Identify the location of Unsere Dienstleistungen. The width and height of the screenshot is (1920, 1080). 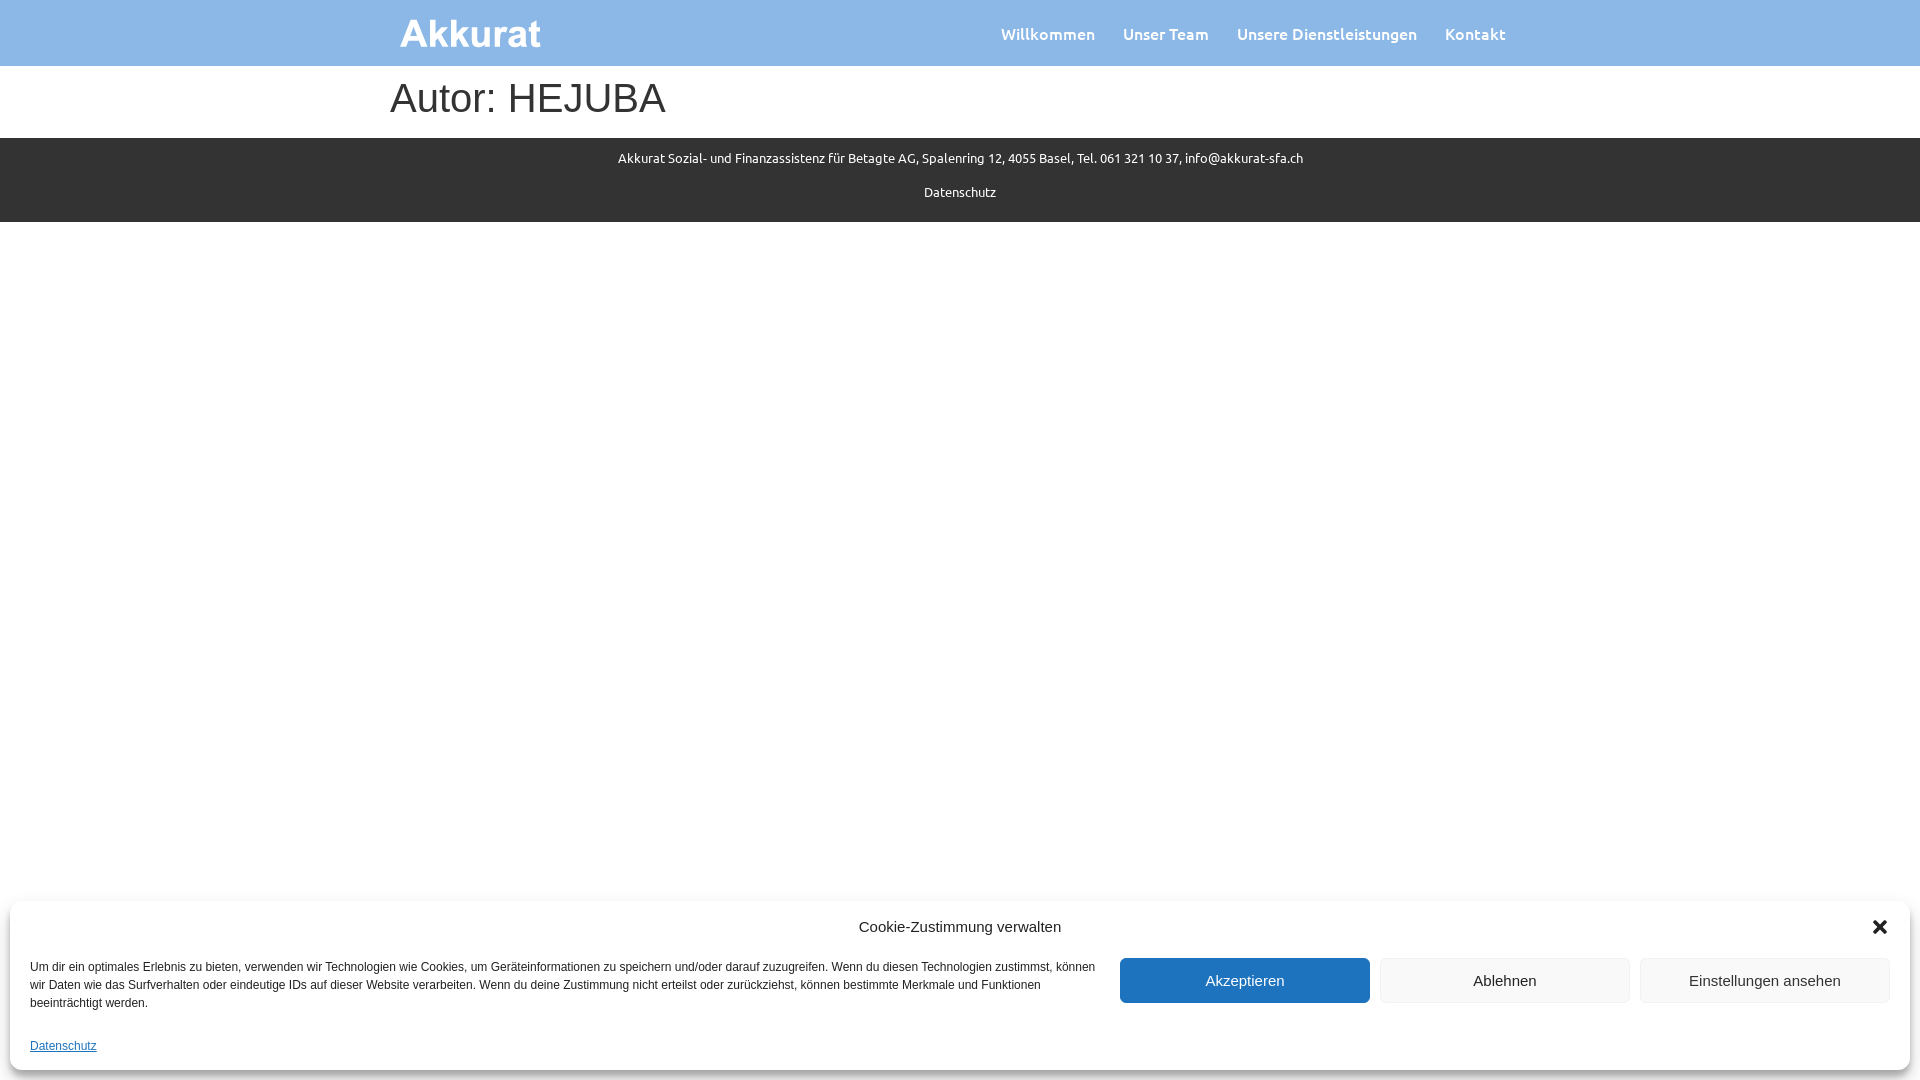
(1327, 33).